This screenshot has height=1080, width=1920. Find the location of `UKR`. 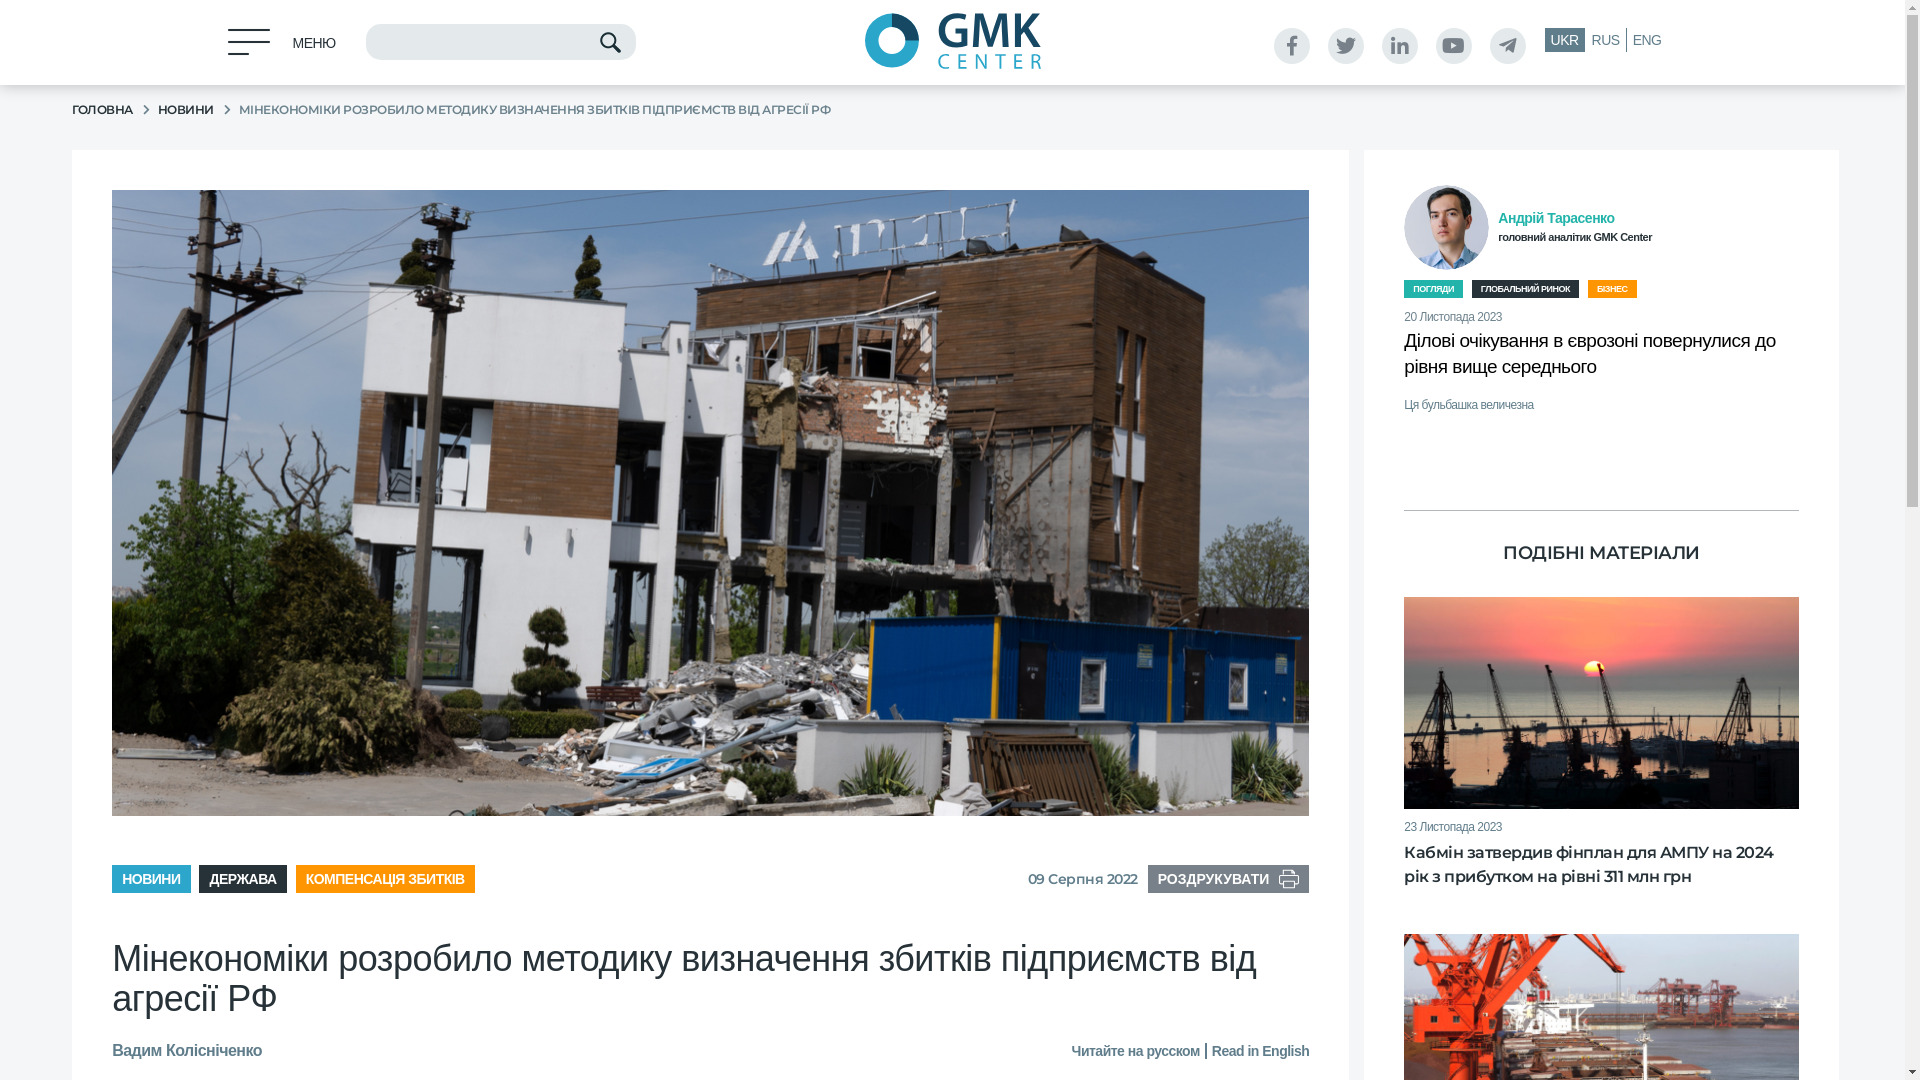

UKR is located at coordinates (1566, 40).